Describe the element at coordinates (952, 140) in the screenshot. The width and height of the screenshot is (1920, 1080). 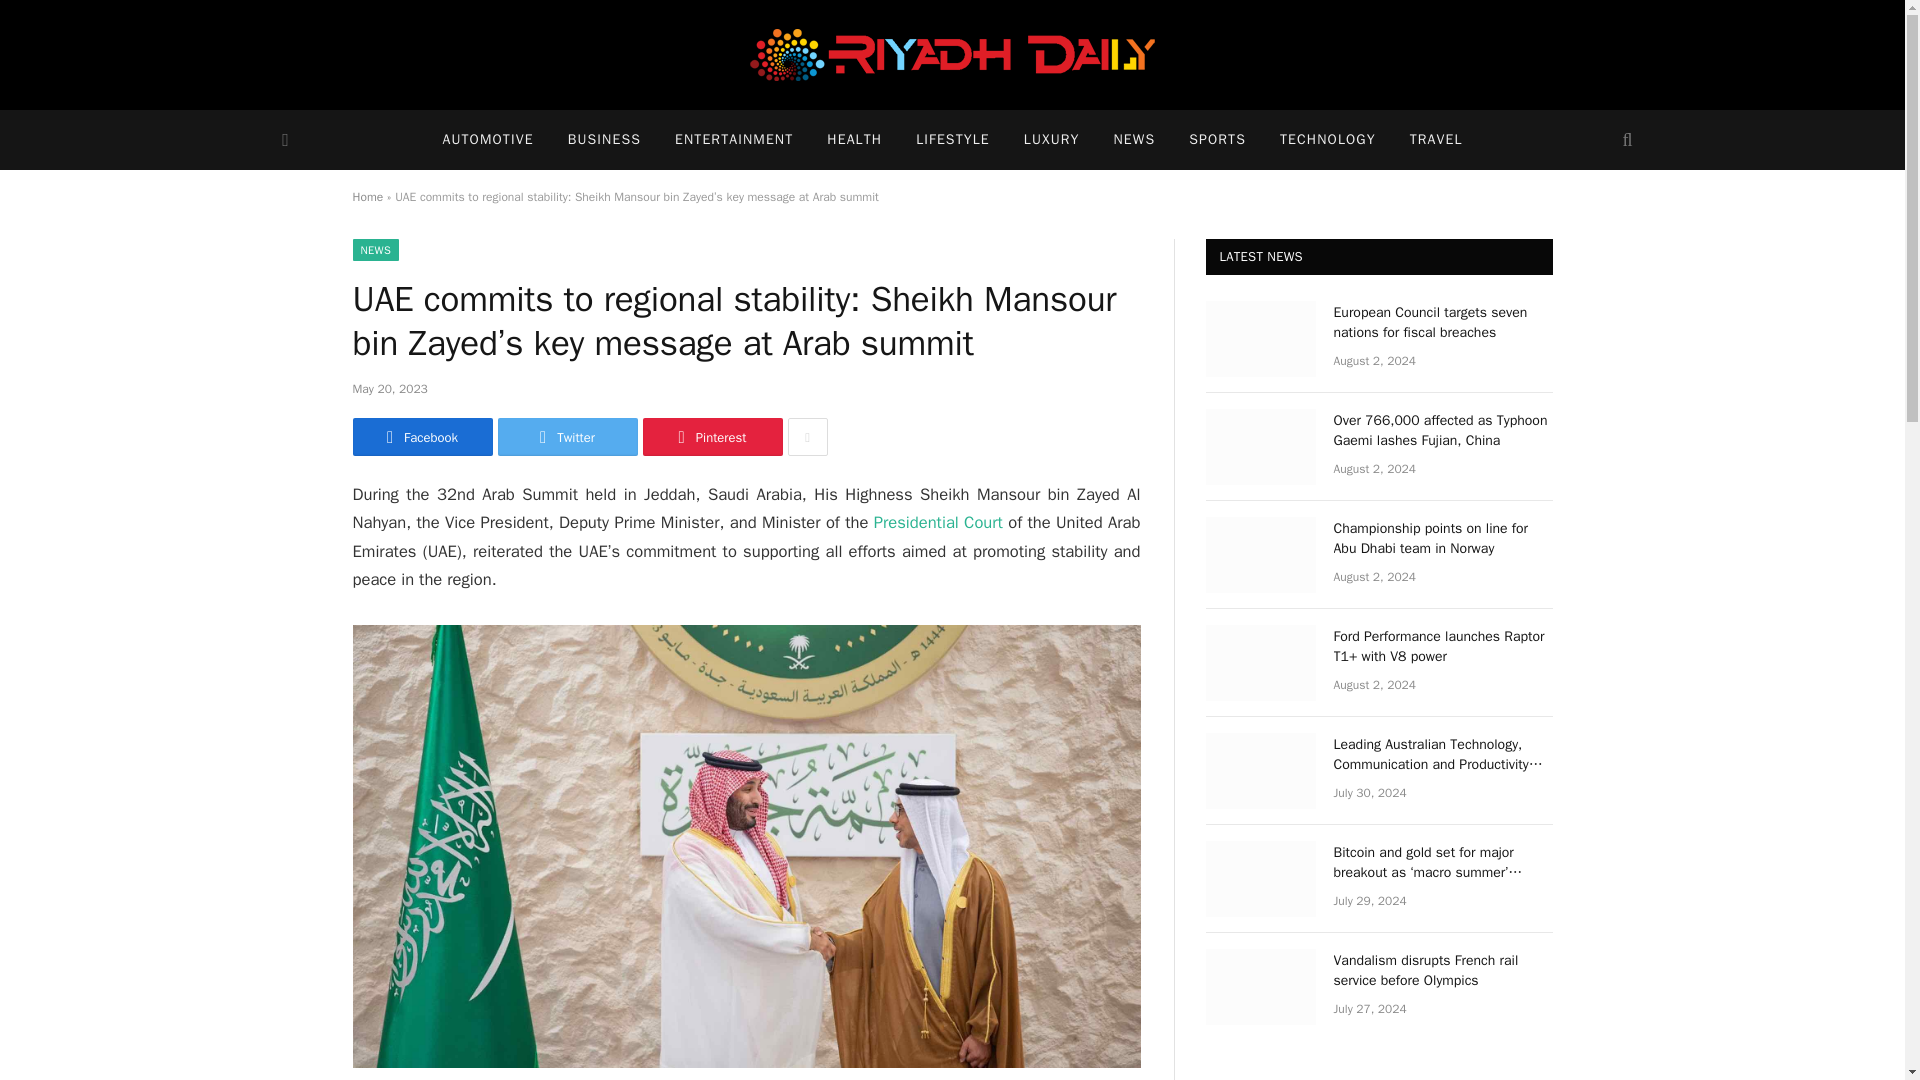
I see `LIFESTYLE` at that location.